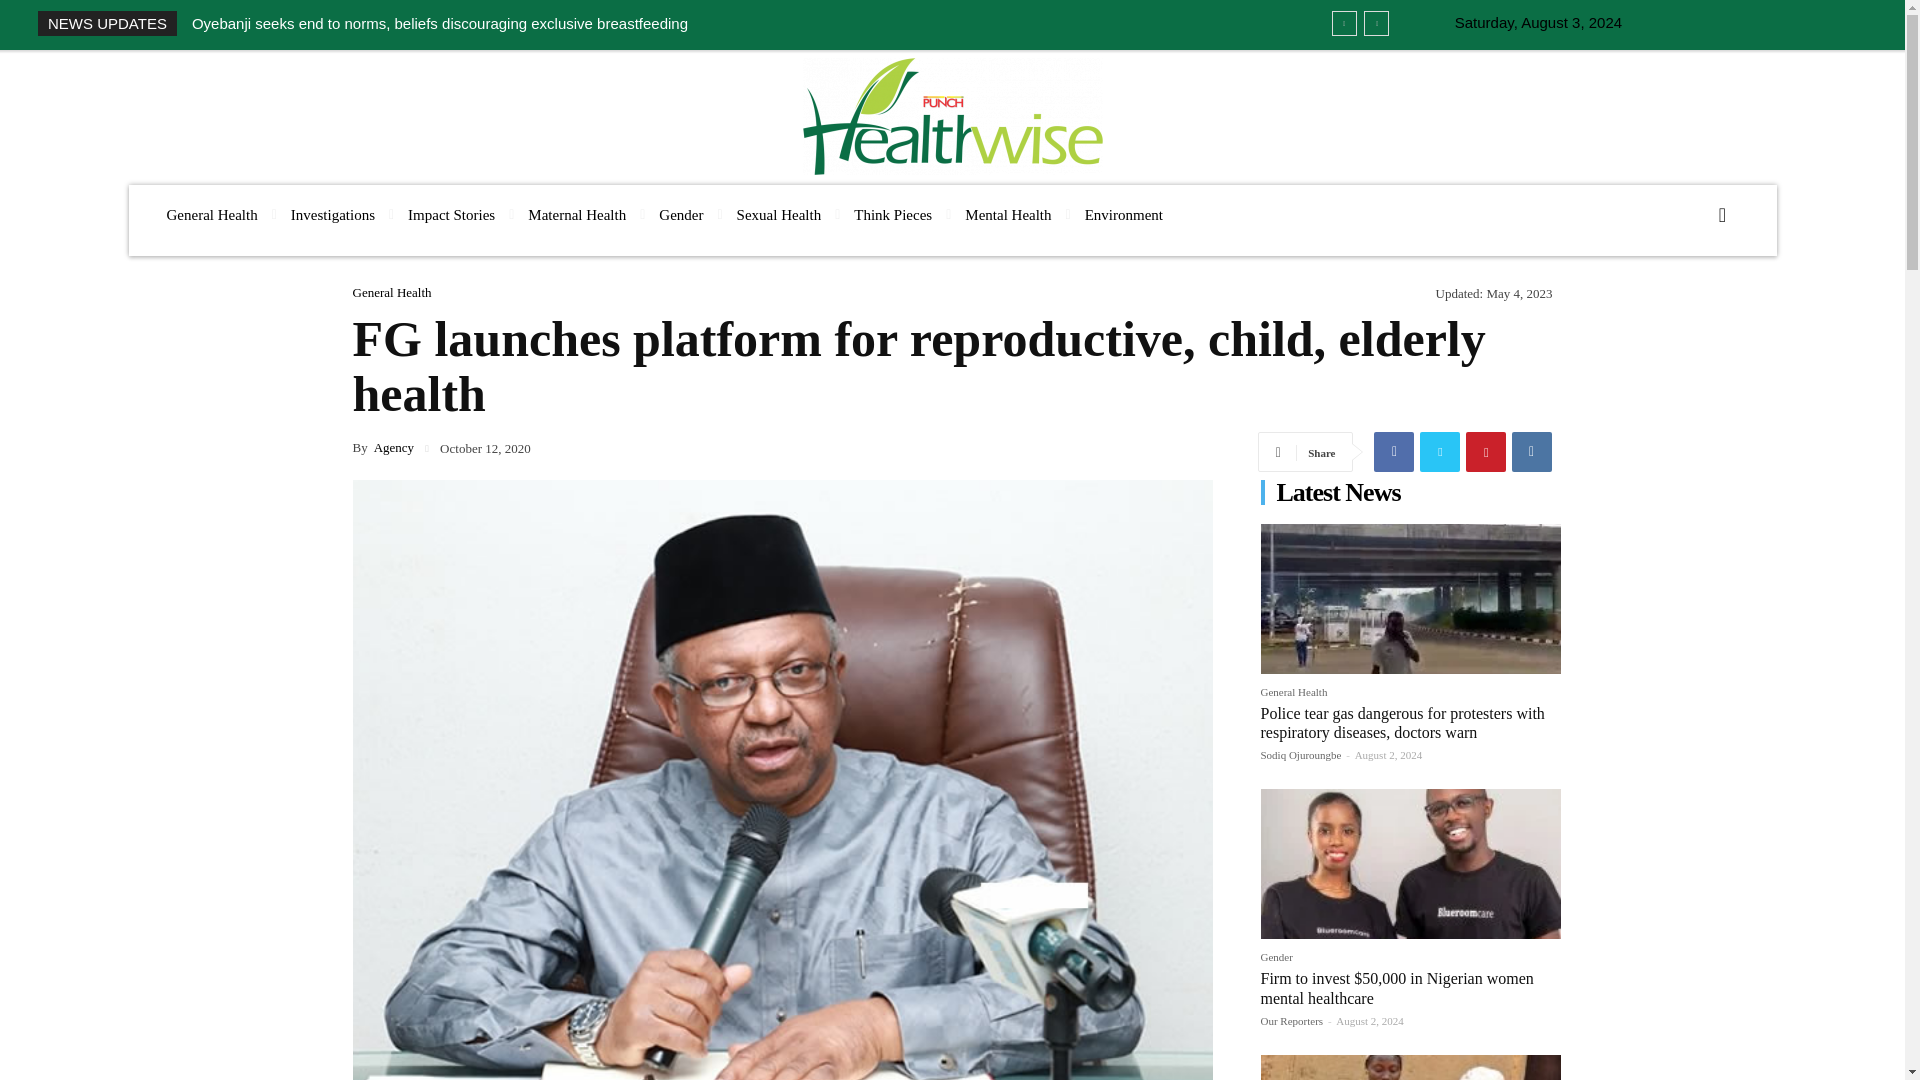  What do you see at coordinates (210, 215) in the screenshot?
I see `General Health` at bounding box center [210, 215].